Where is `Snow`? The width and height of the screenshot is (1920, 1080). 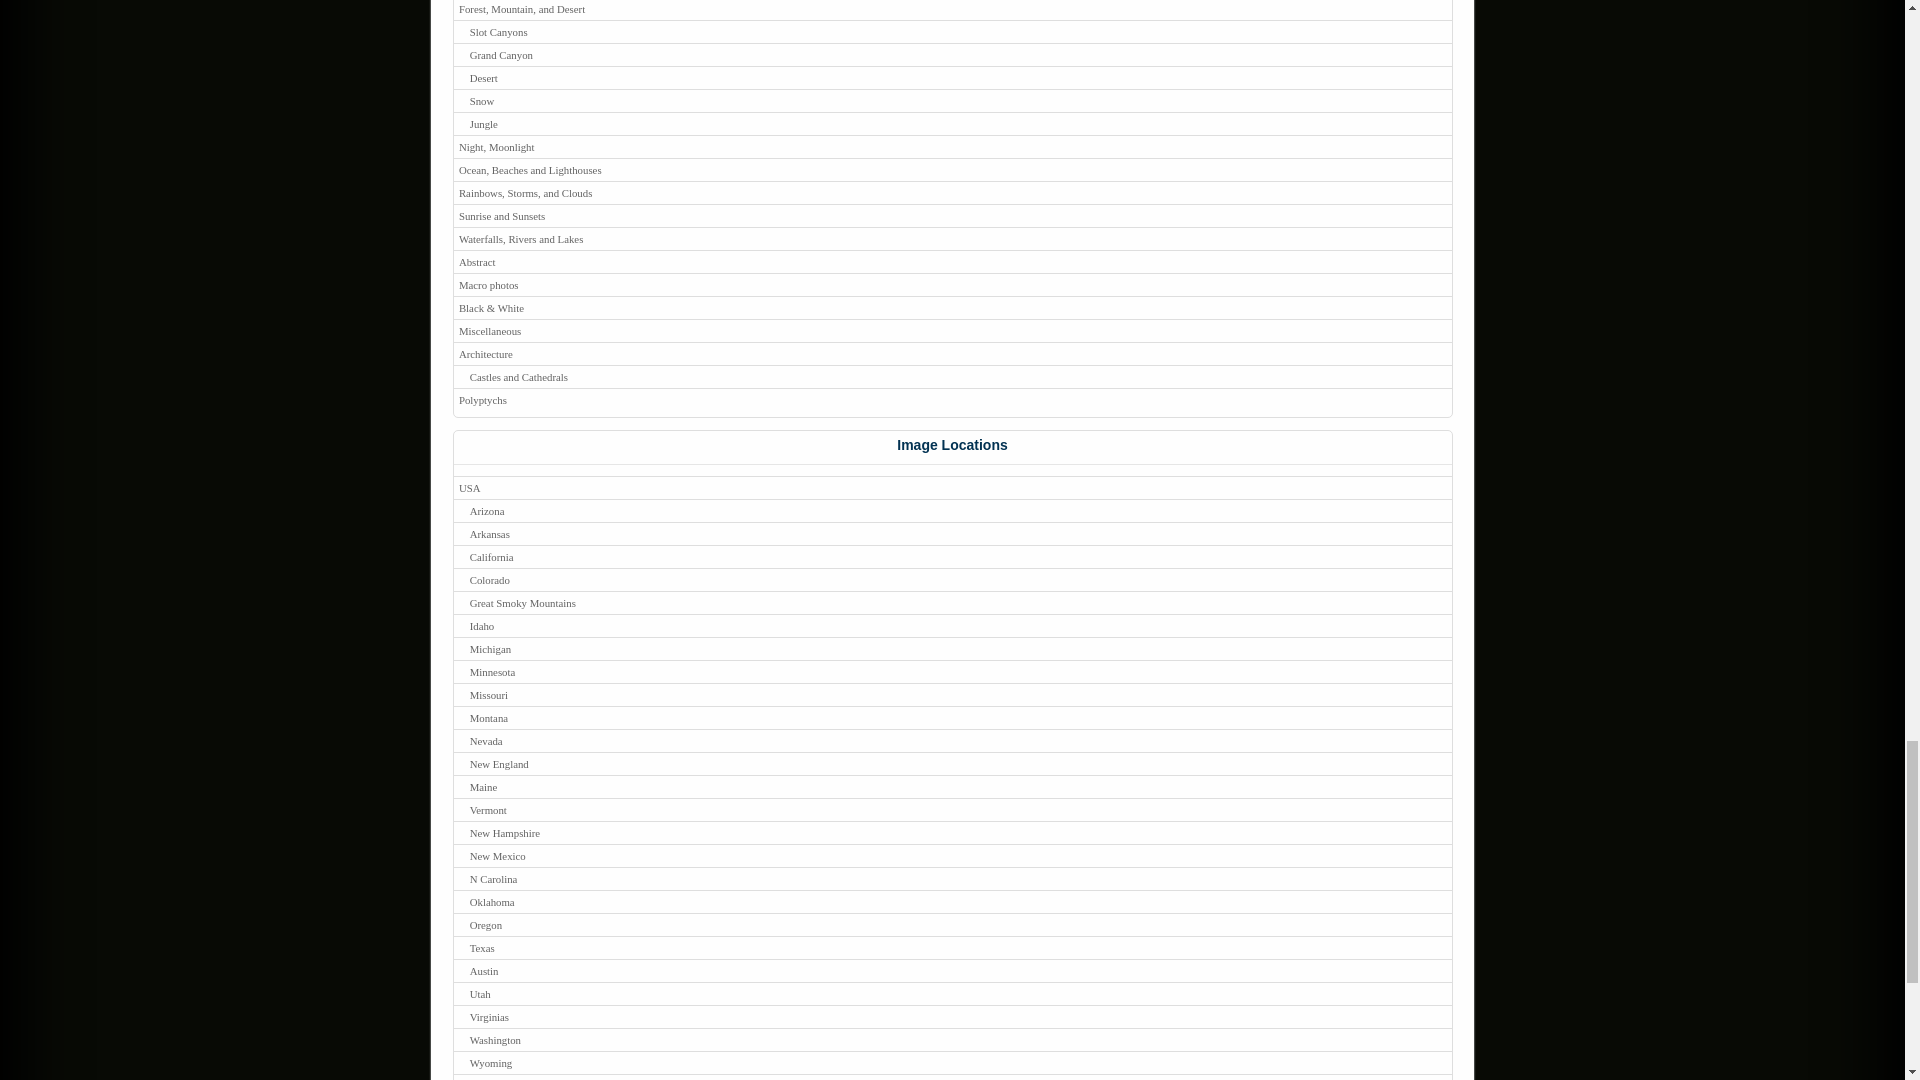
Snow is located at coordinates (952, 100).